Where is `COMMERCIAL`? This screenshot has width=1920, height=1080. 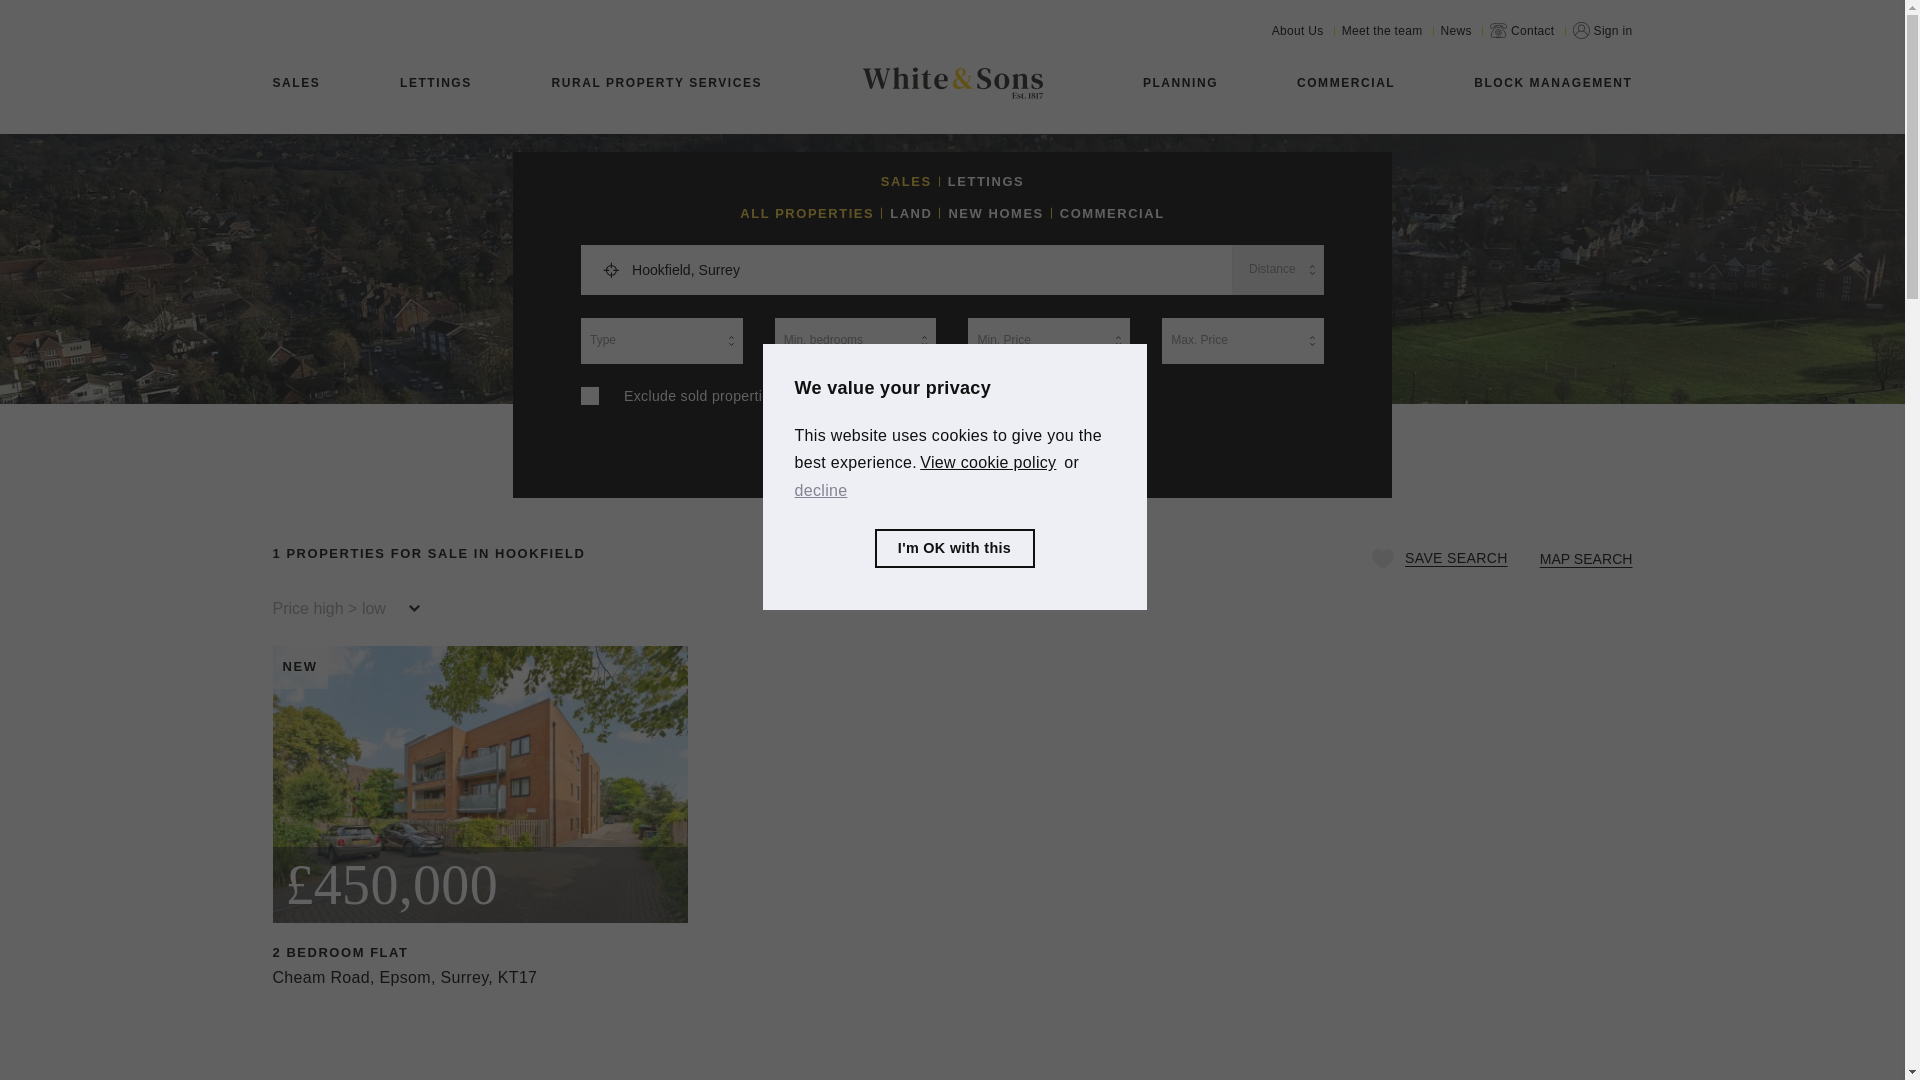 COMMERCIAL is located at coordinates (1346, 83).